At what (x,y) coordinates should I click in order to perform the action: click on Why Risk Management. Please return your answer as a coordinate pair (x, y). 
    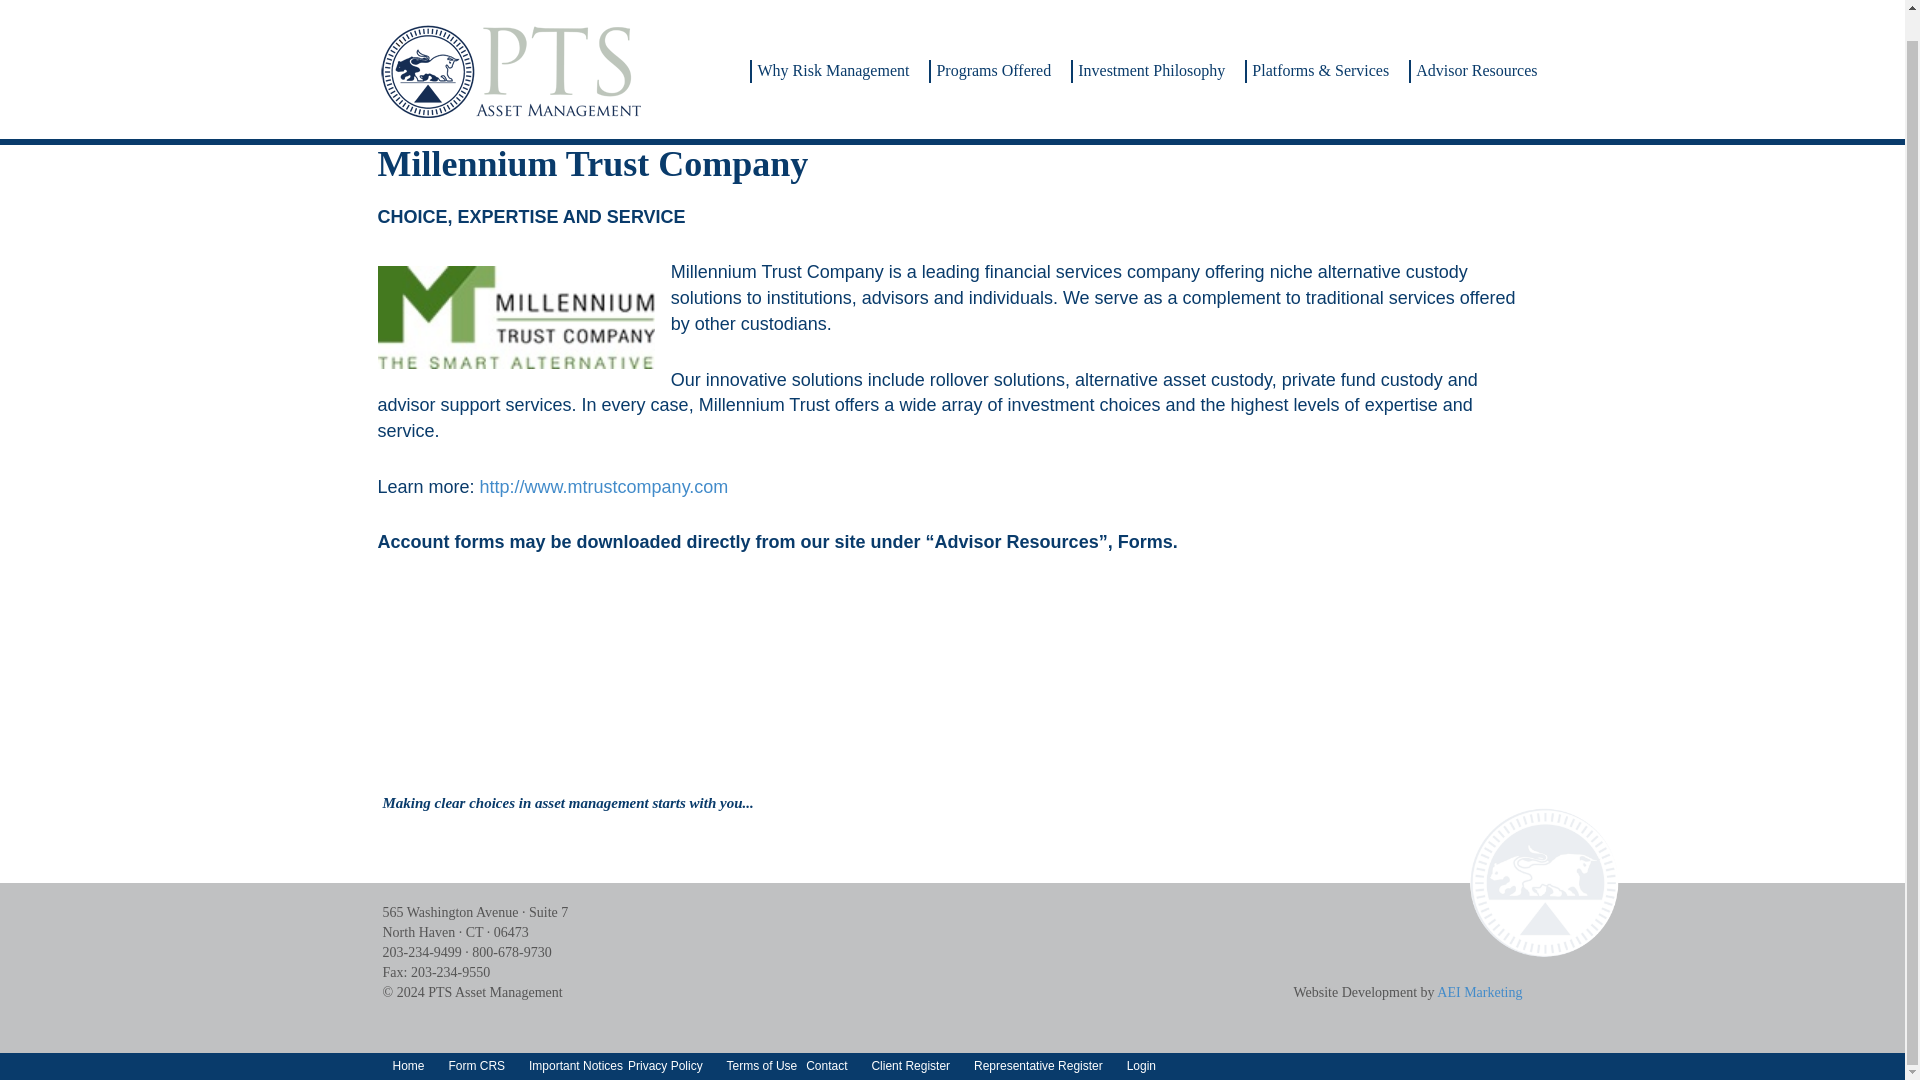
    Looking at the image, I should click on (830, 64).